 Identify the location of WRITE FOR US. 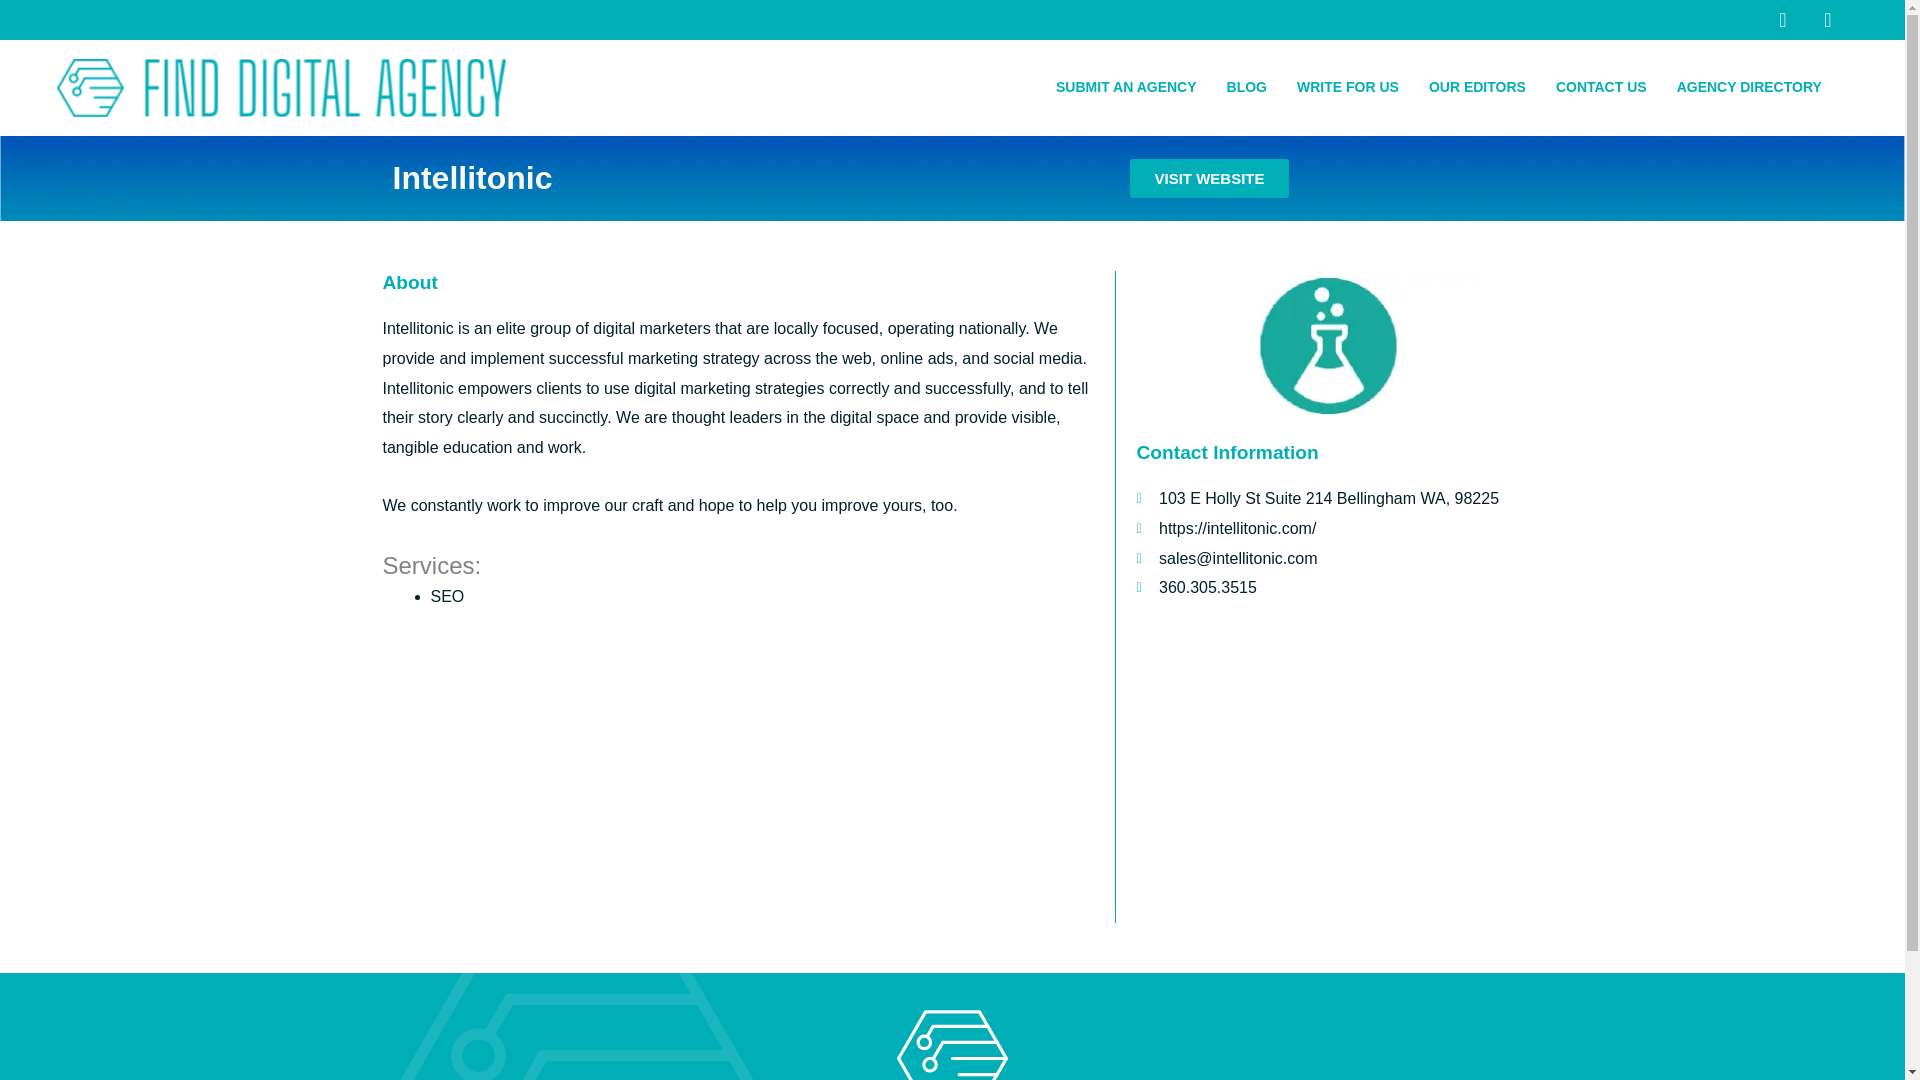
(1348, 88).